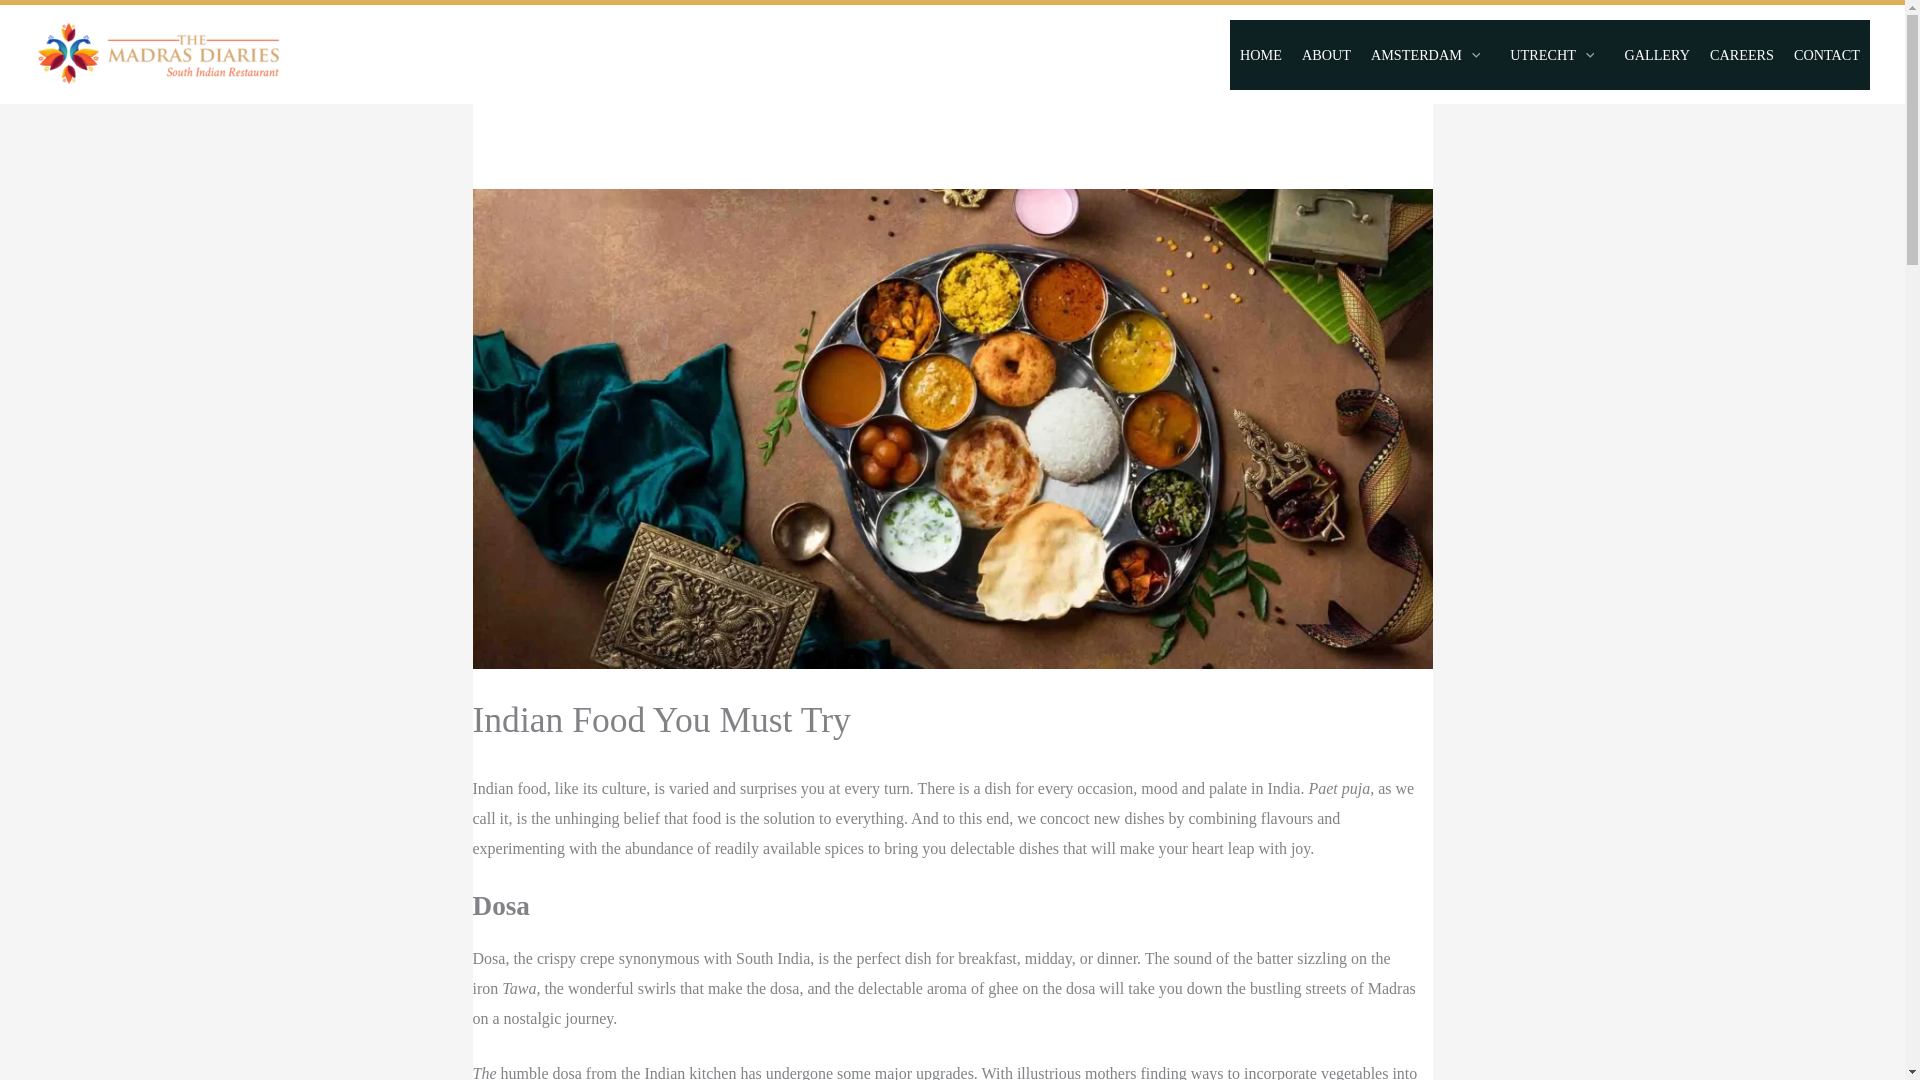 The height and width of the screenshot is (1080, 1920). I want to click on CONTACT, so click(1826, 54).